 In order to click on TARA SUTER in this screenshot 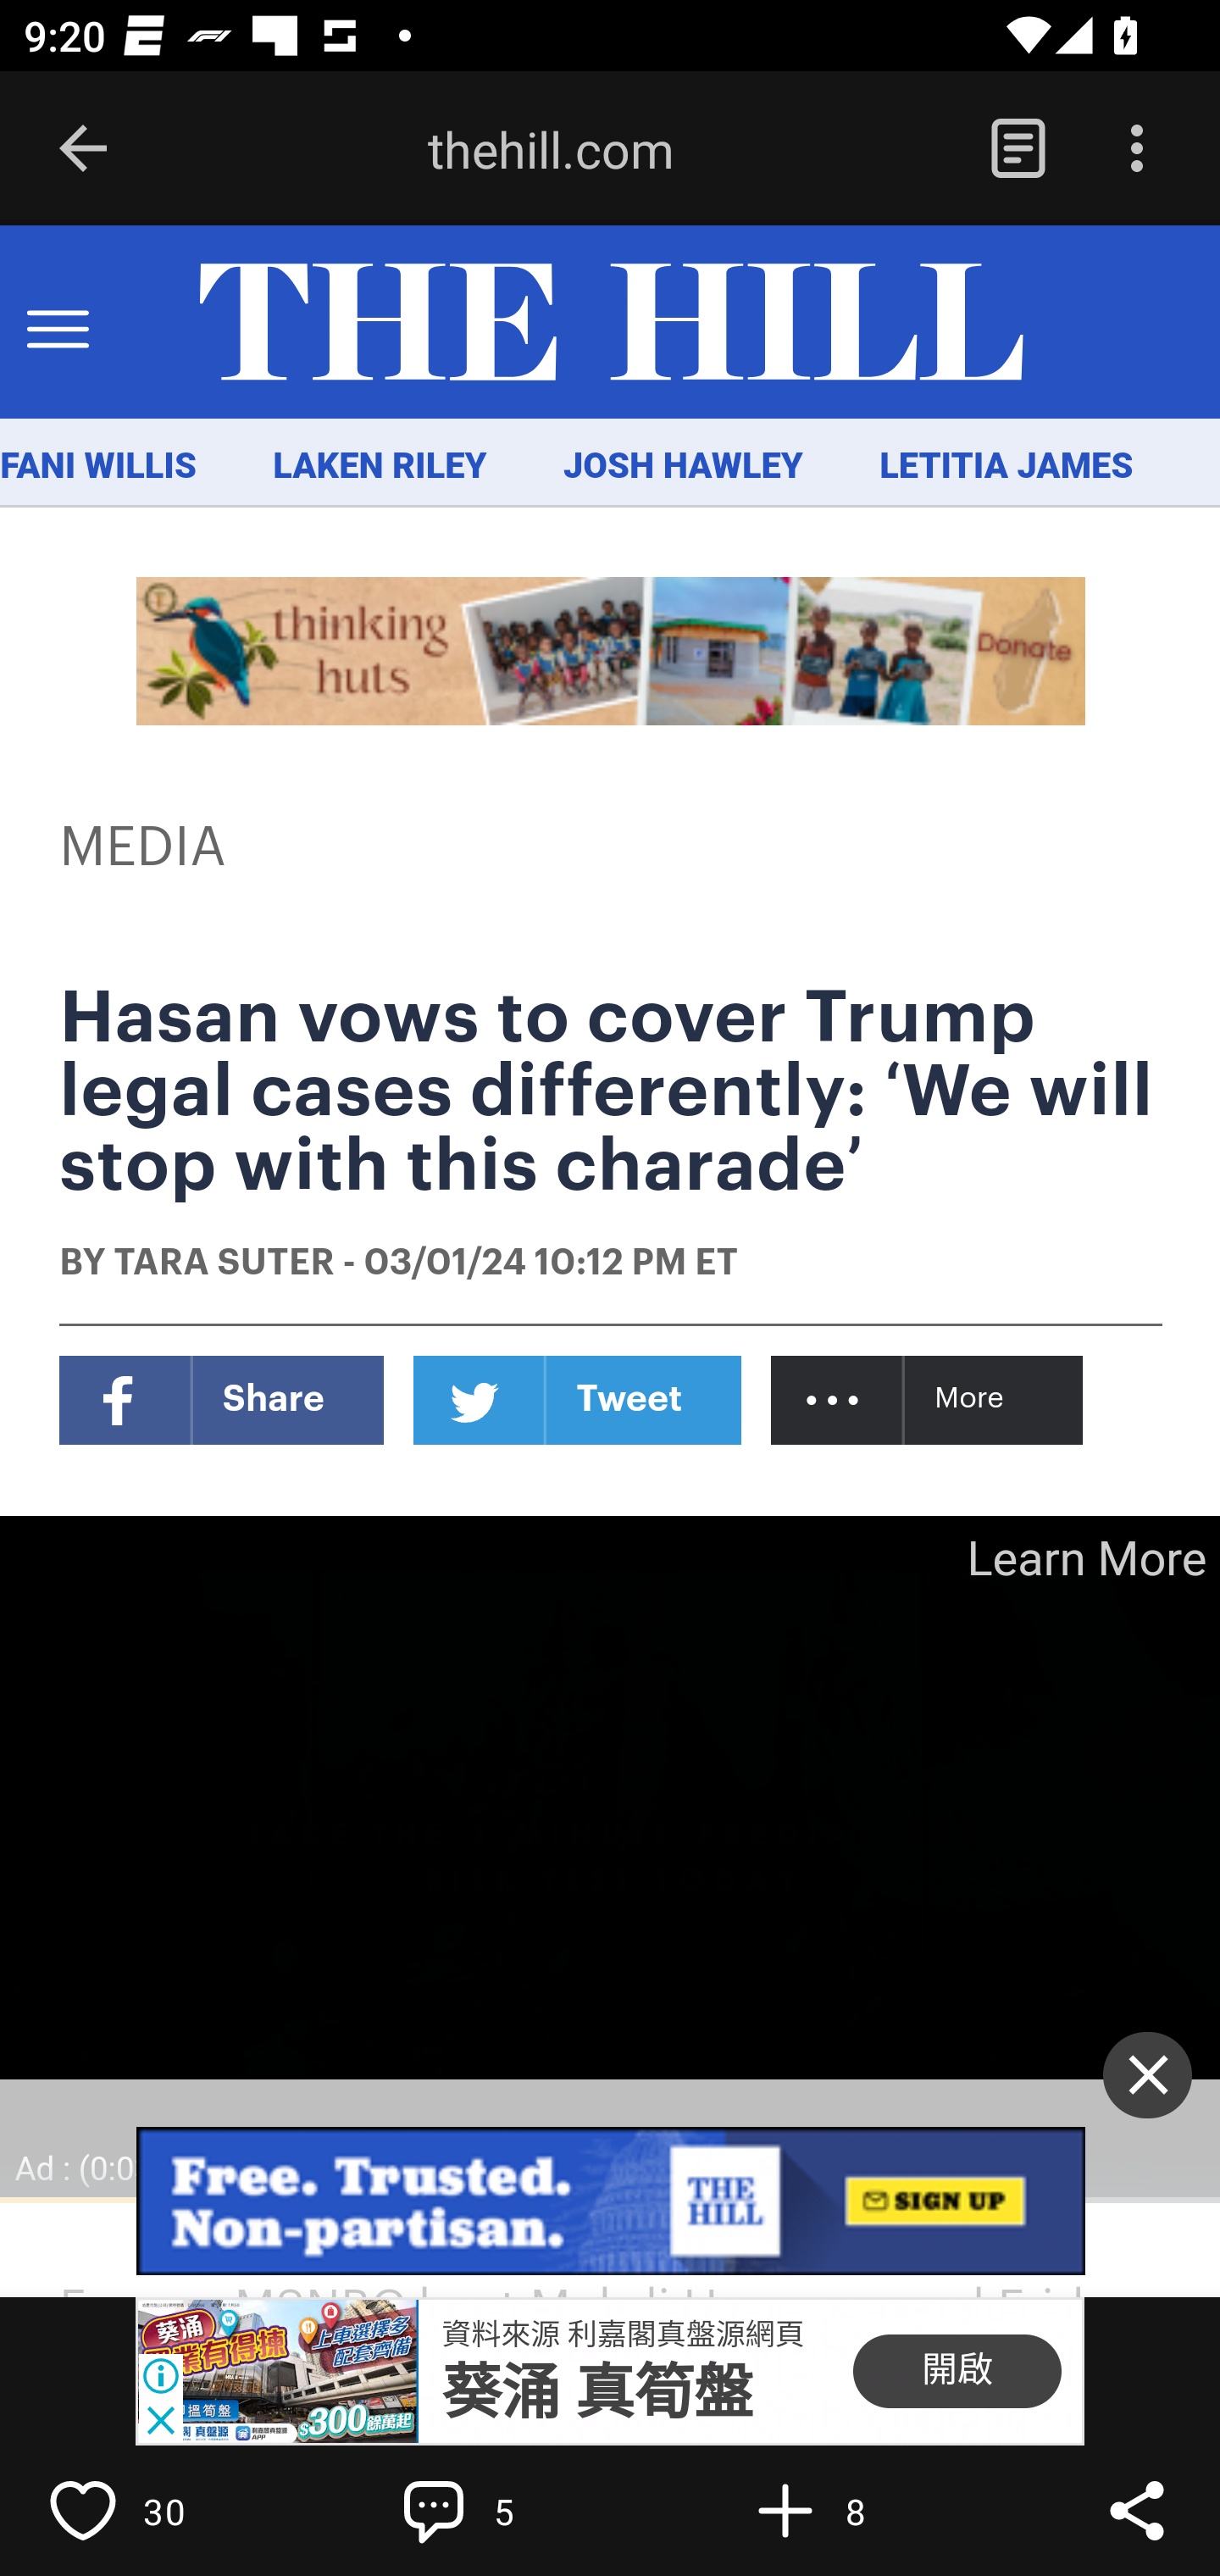, I will do `click(223, 1264)`.